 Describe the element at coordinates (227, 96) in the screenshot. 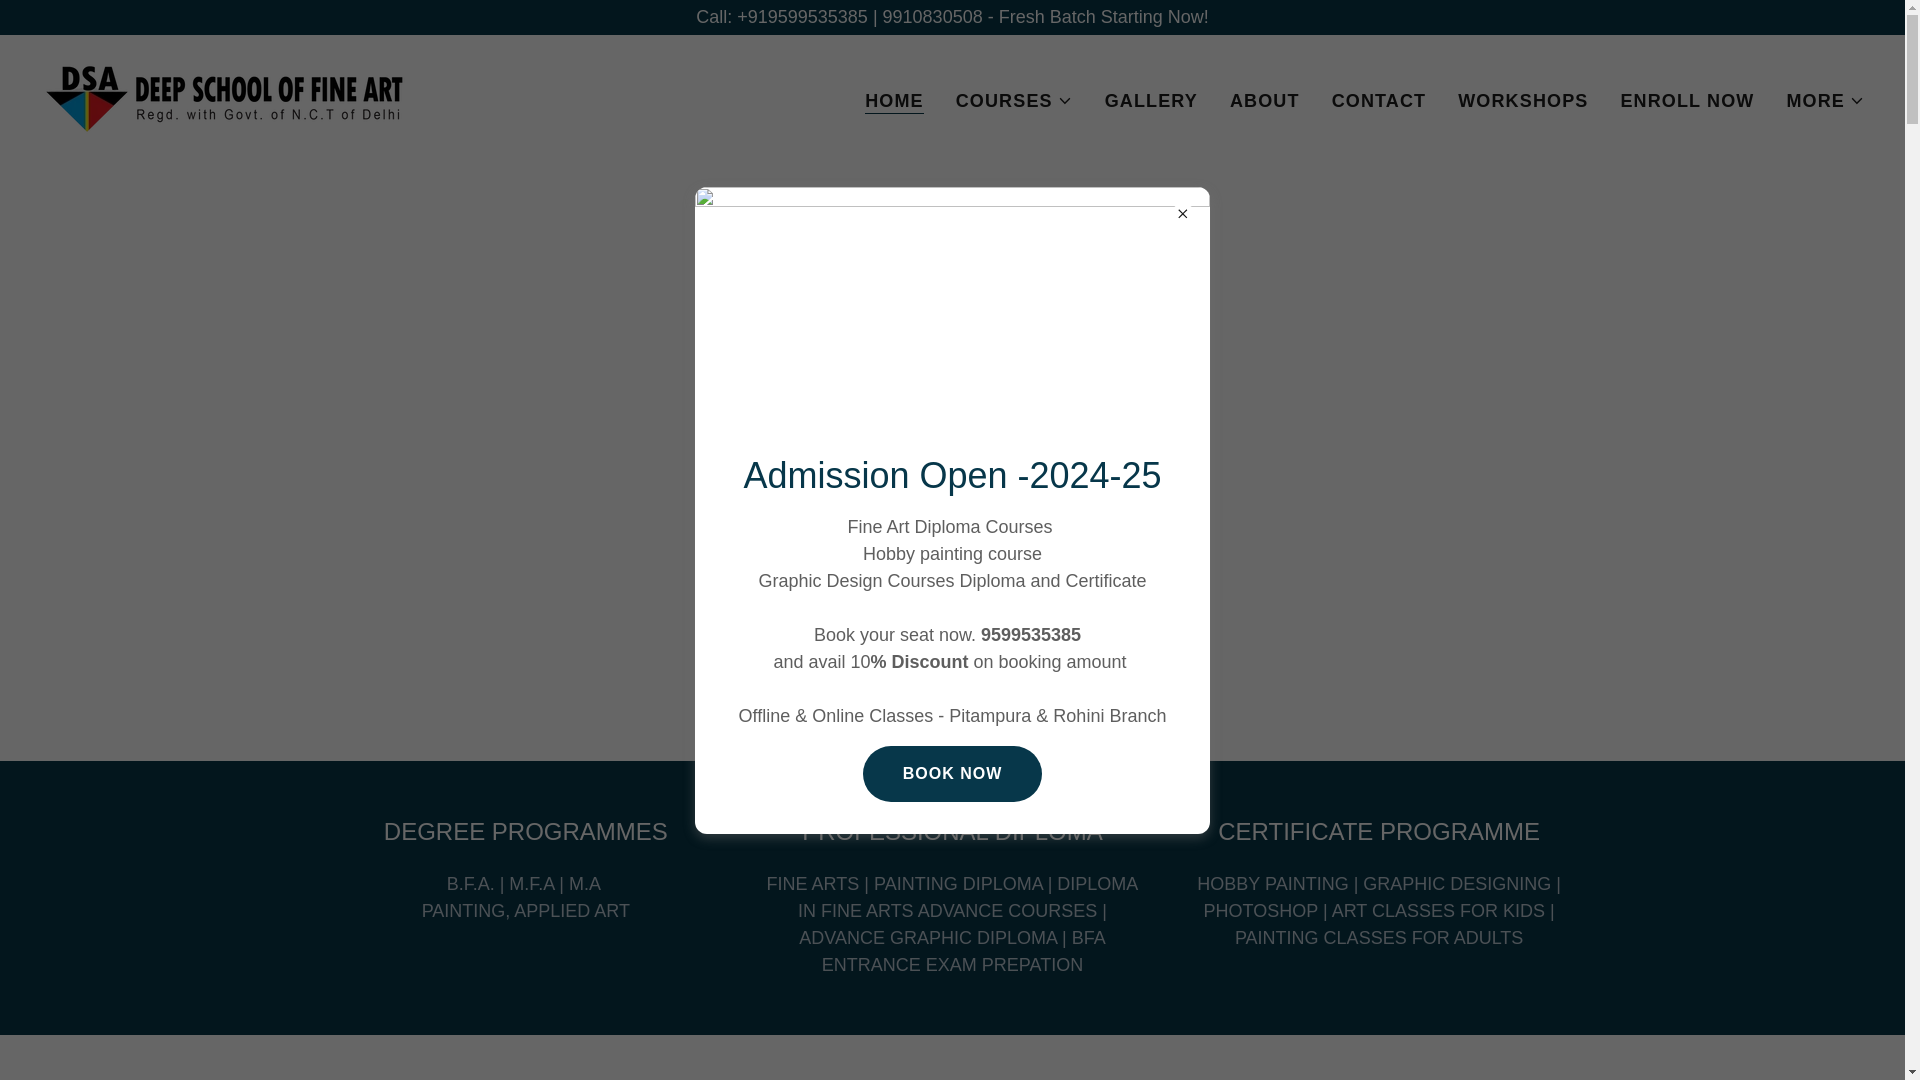

I see `fine art institute` at that location.